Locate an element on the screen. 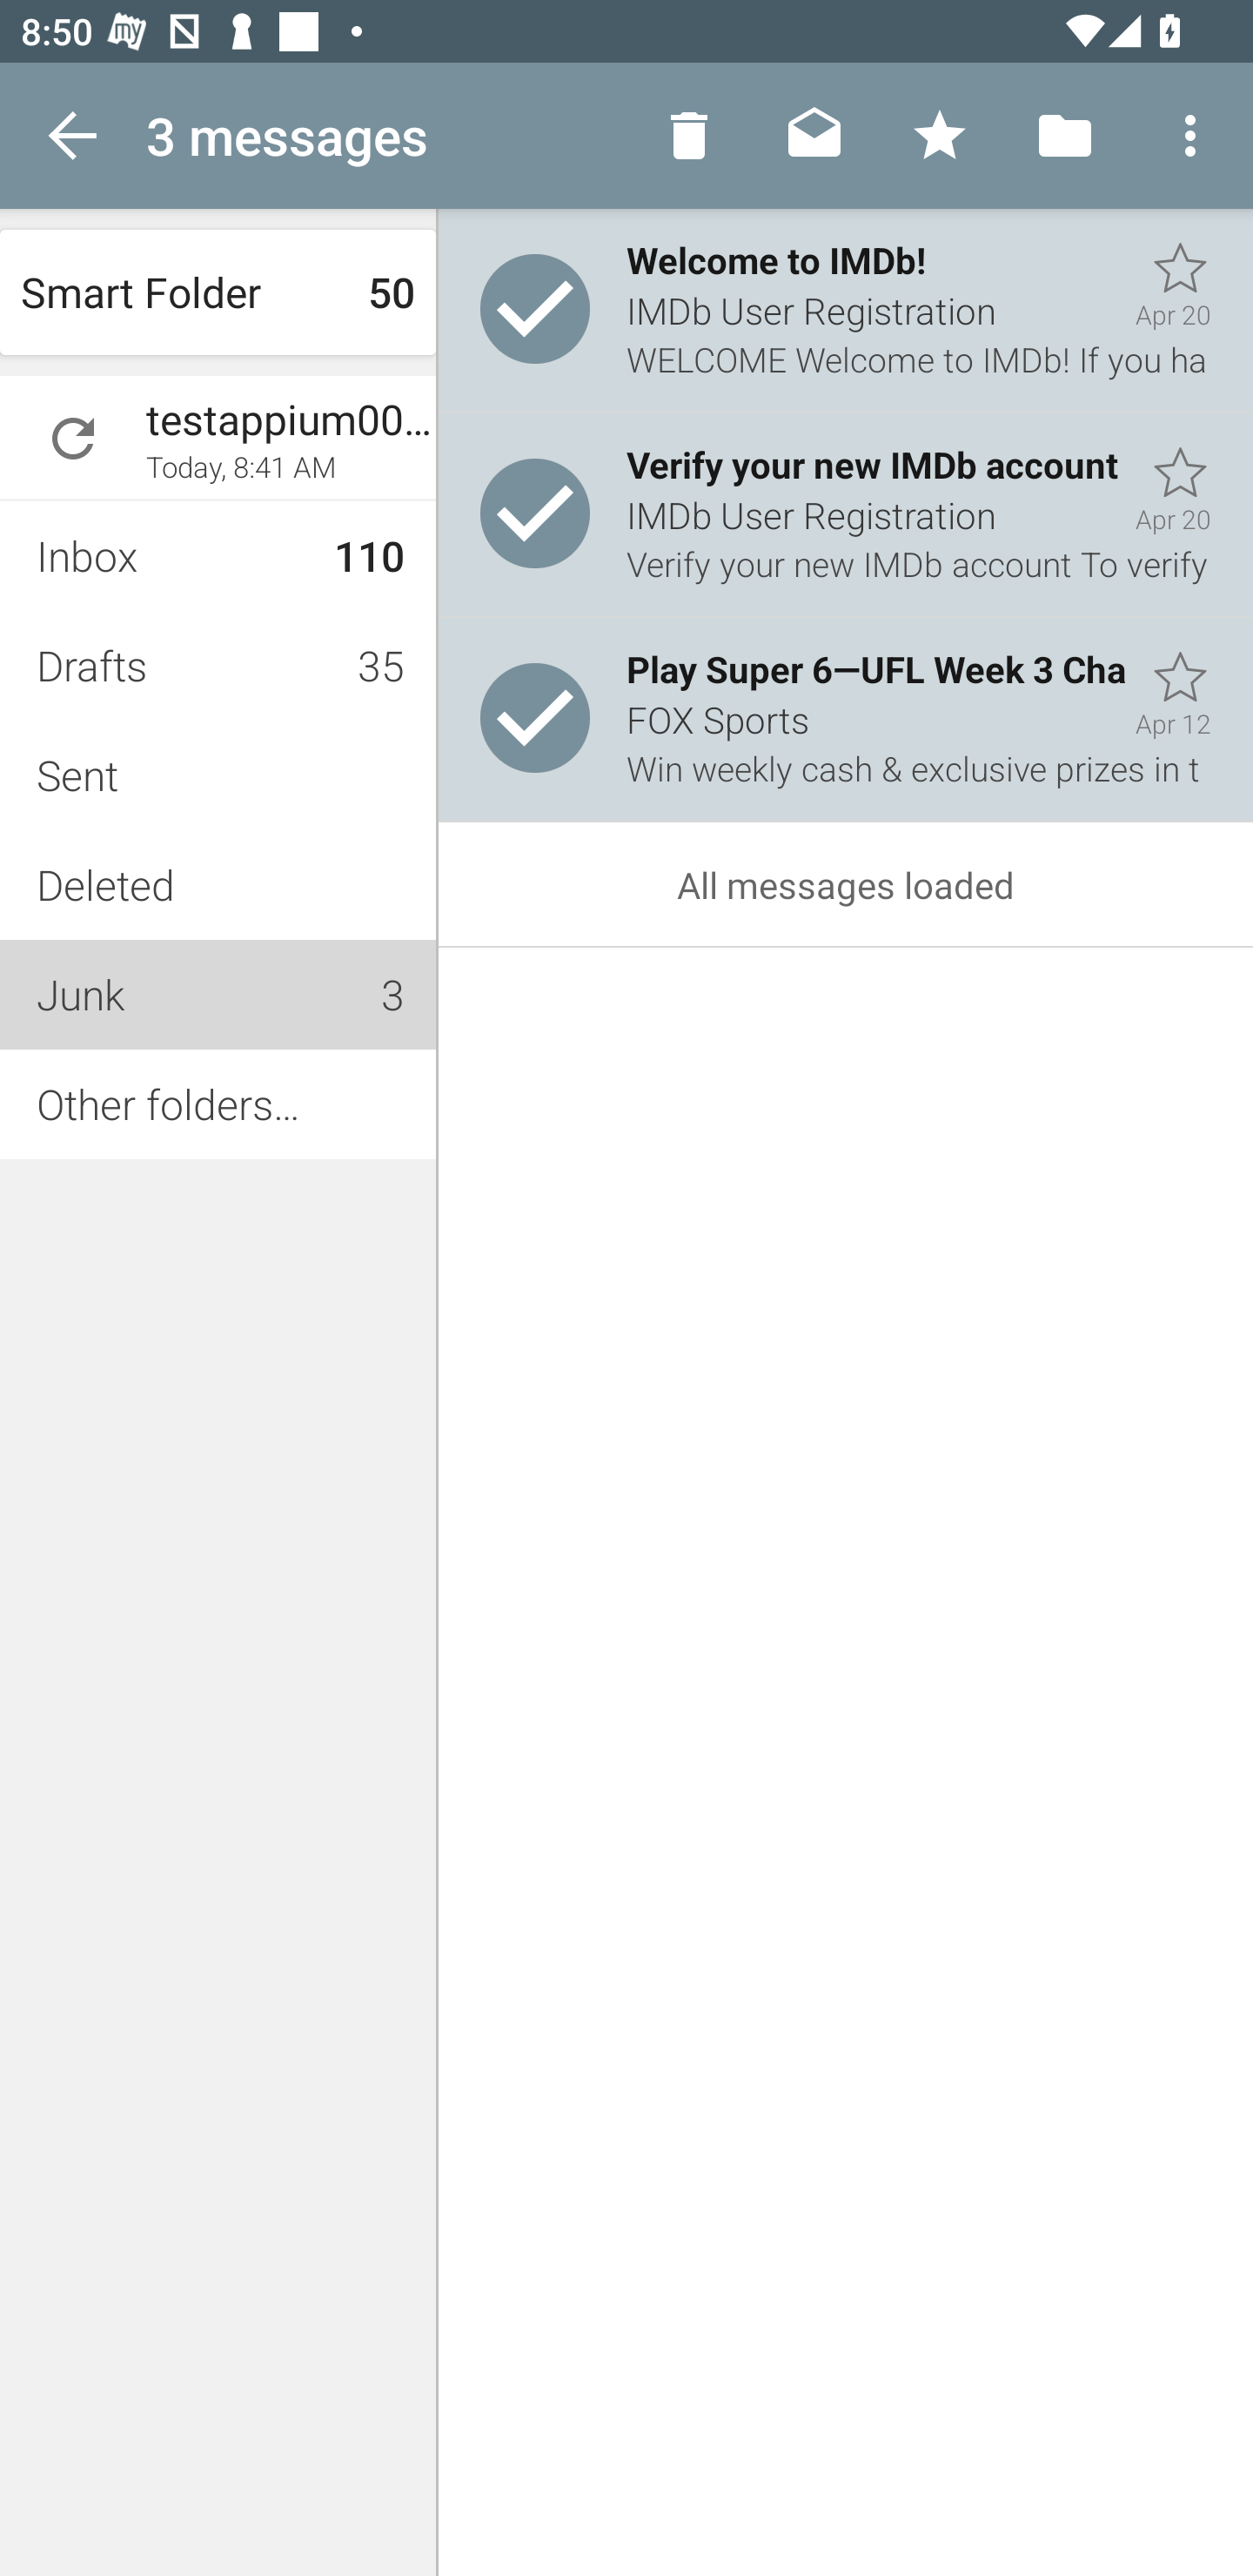 This screenshot has height=2576, width=1253. Deleted Folder: Deleted 0 total messages is located at coordinates (218, 884).